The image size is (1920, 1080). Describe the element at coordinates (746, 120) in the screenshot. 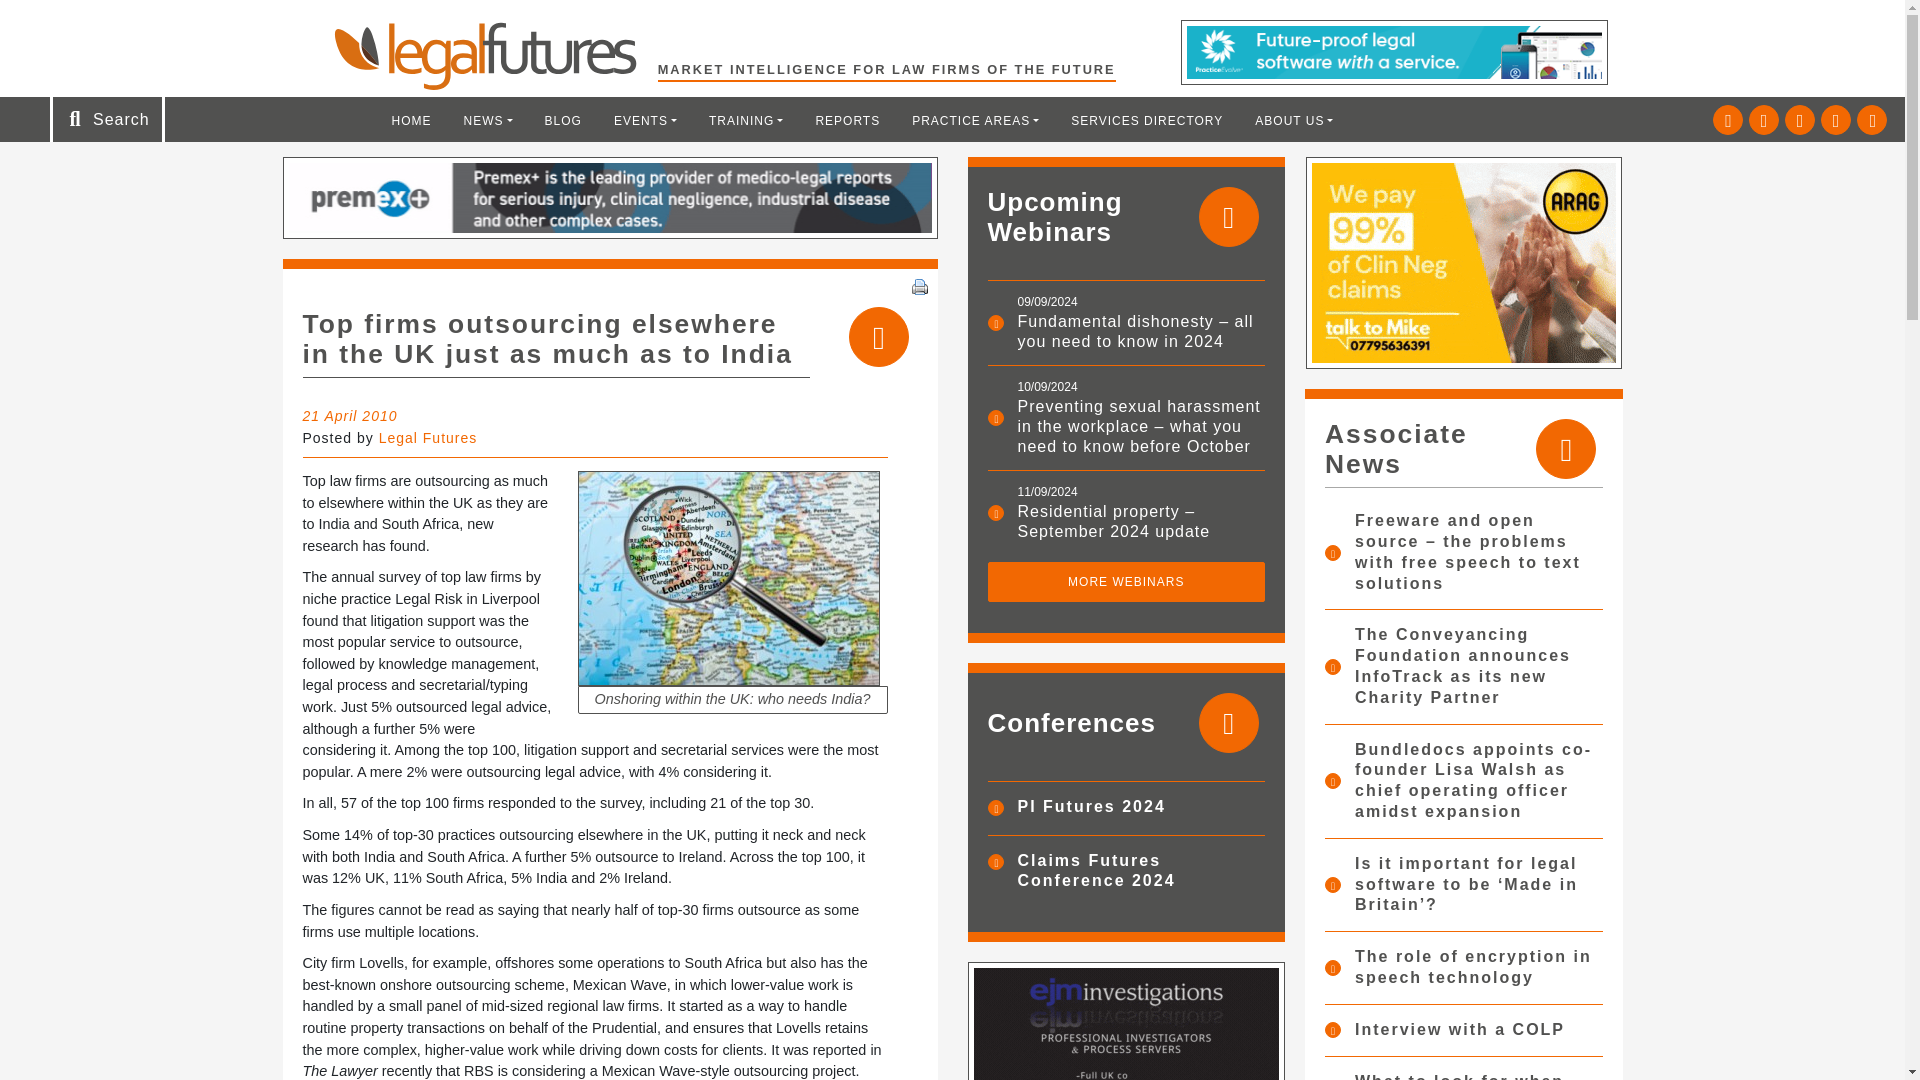

I see `TRAINING` at that location.